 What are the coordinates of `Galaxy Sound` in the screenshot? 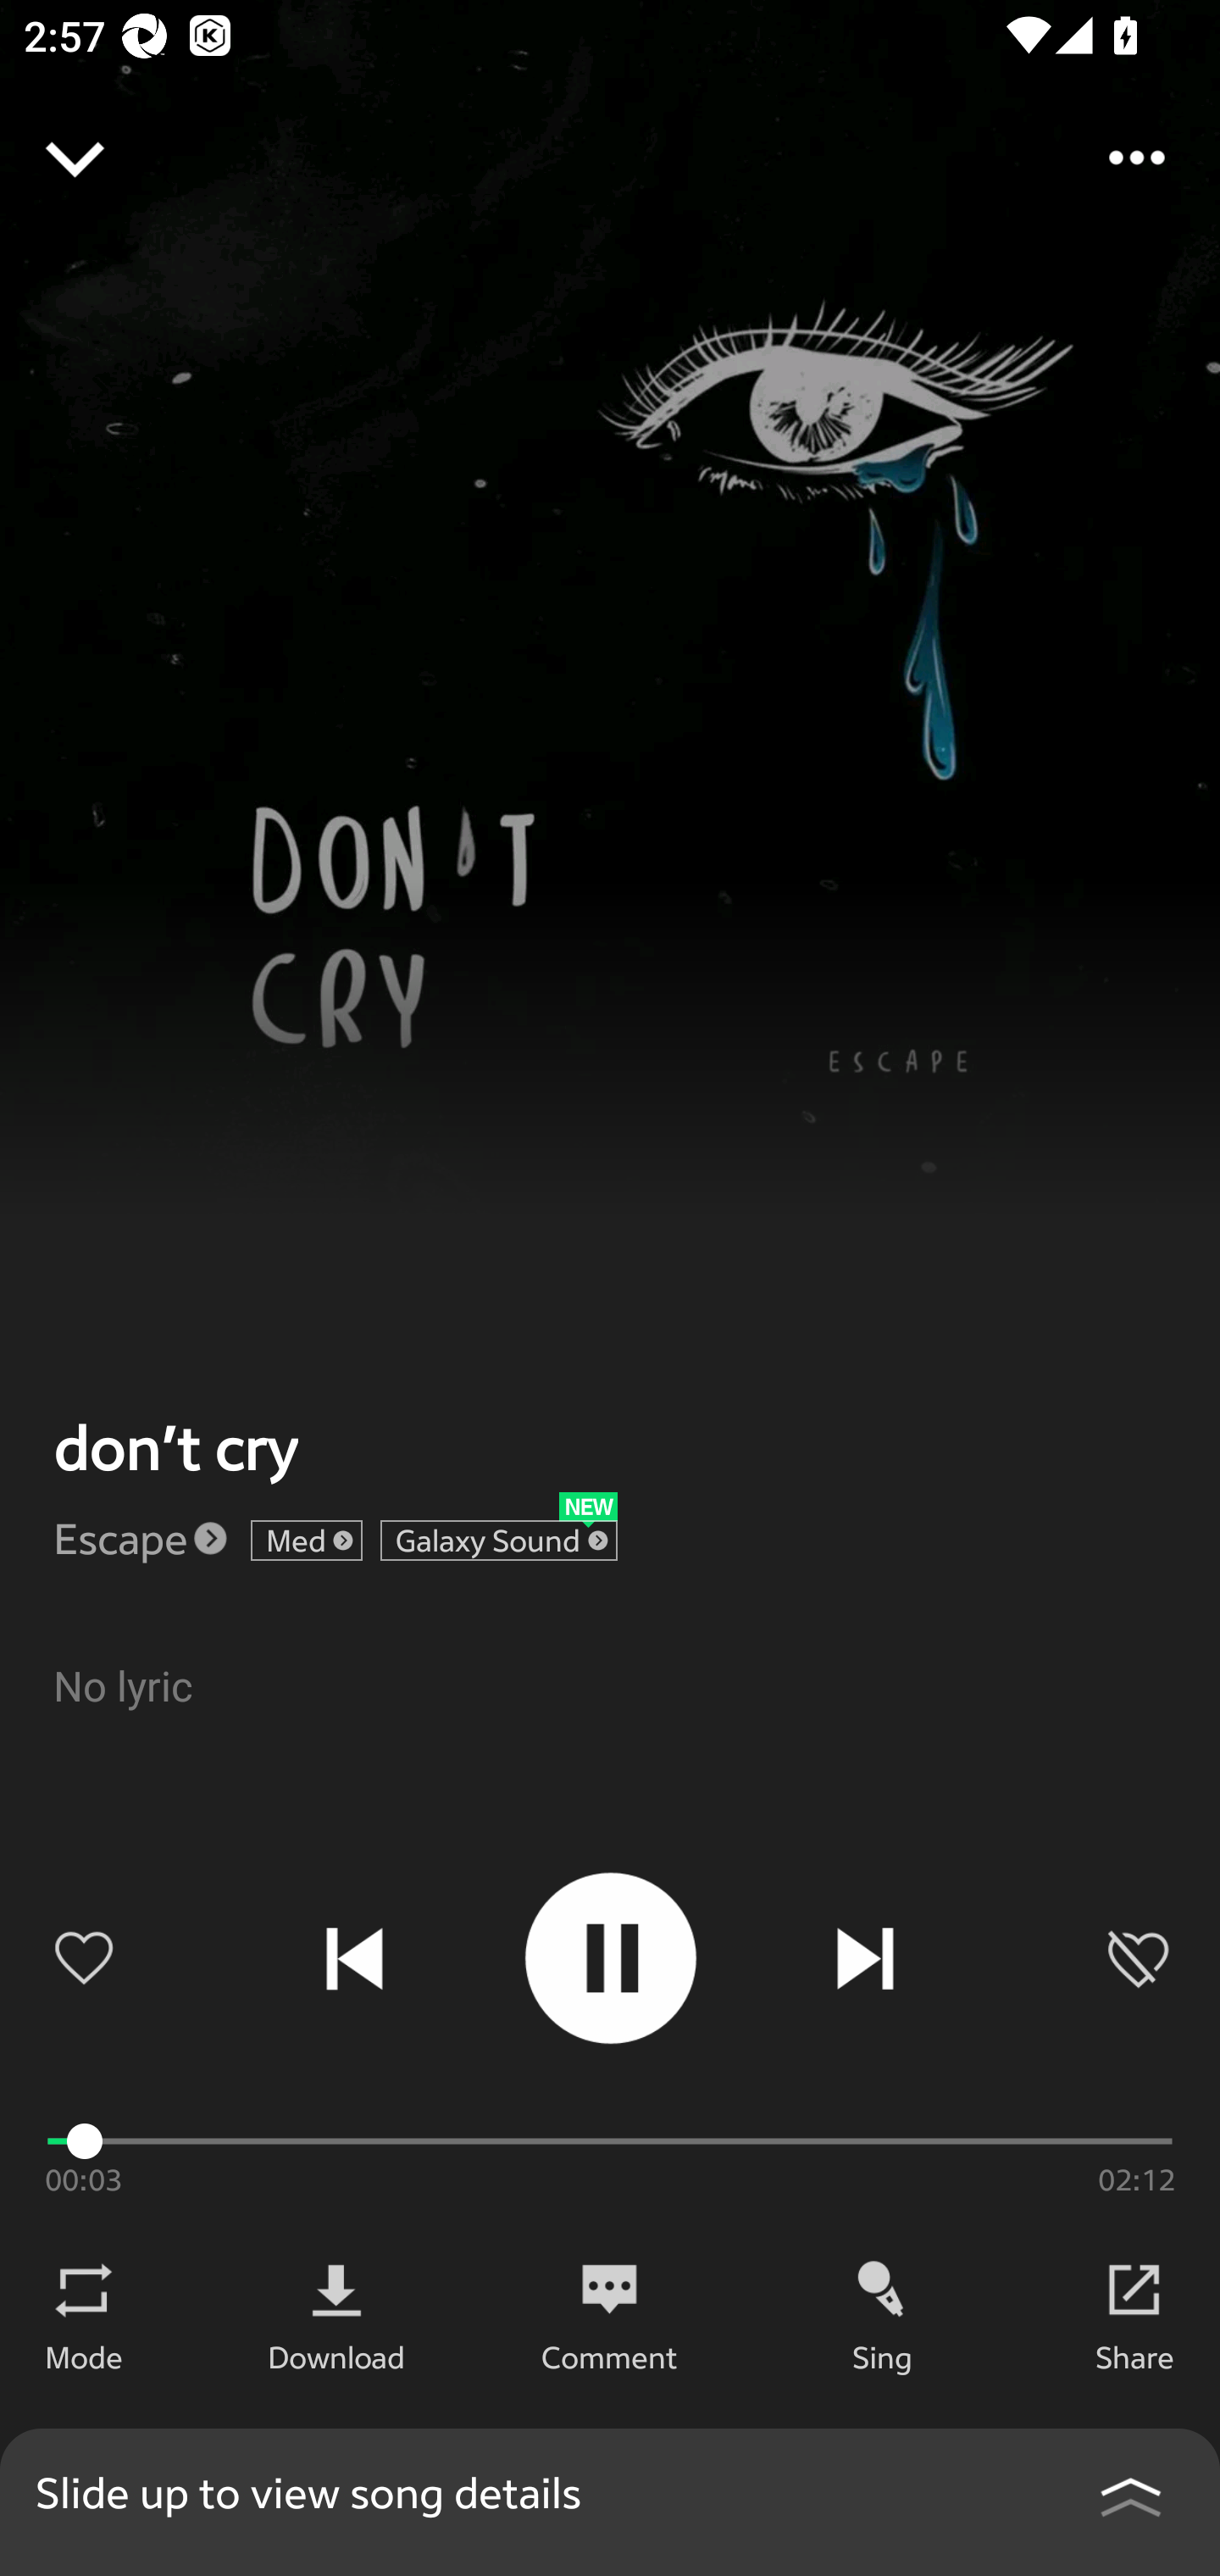 It's located at (498, 1541).